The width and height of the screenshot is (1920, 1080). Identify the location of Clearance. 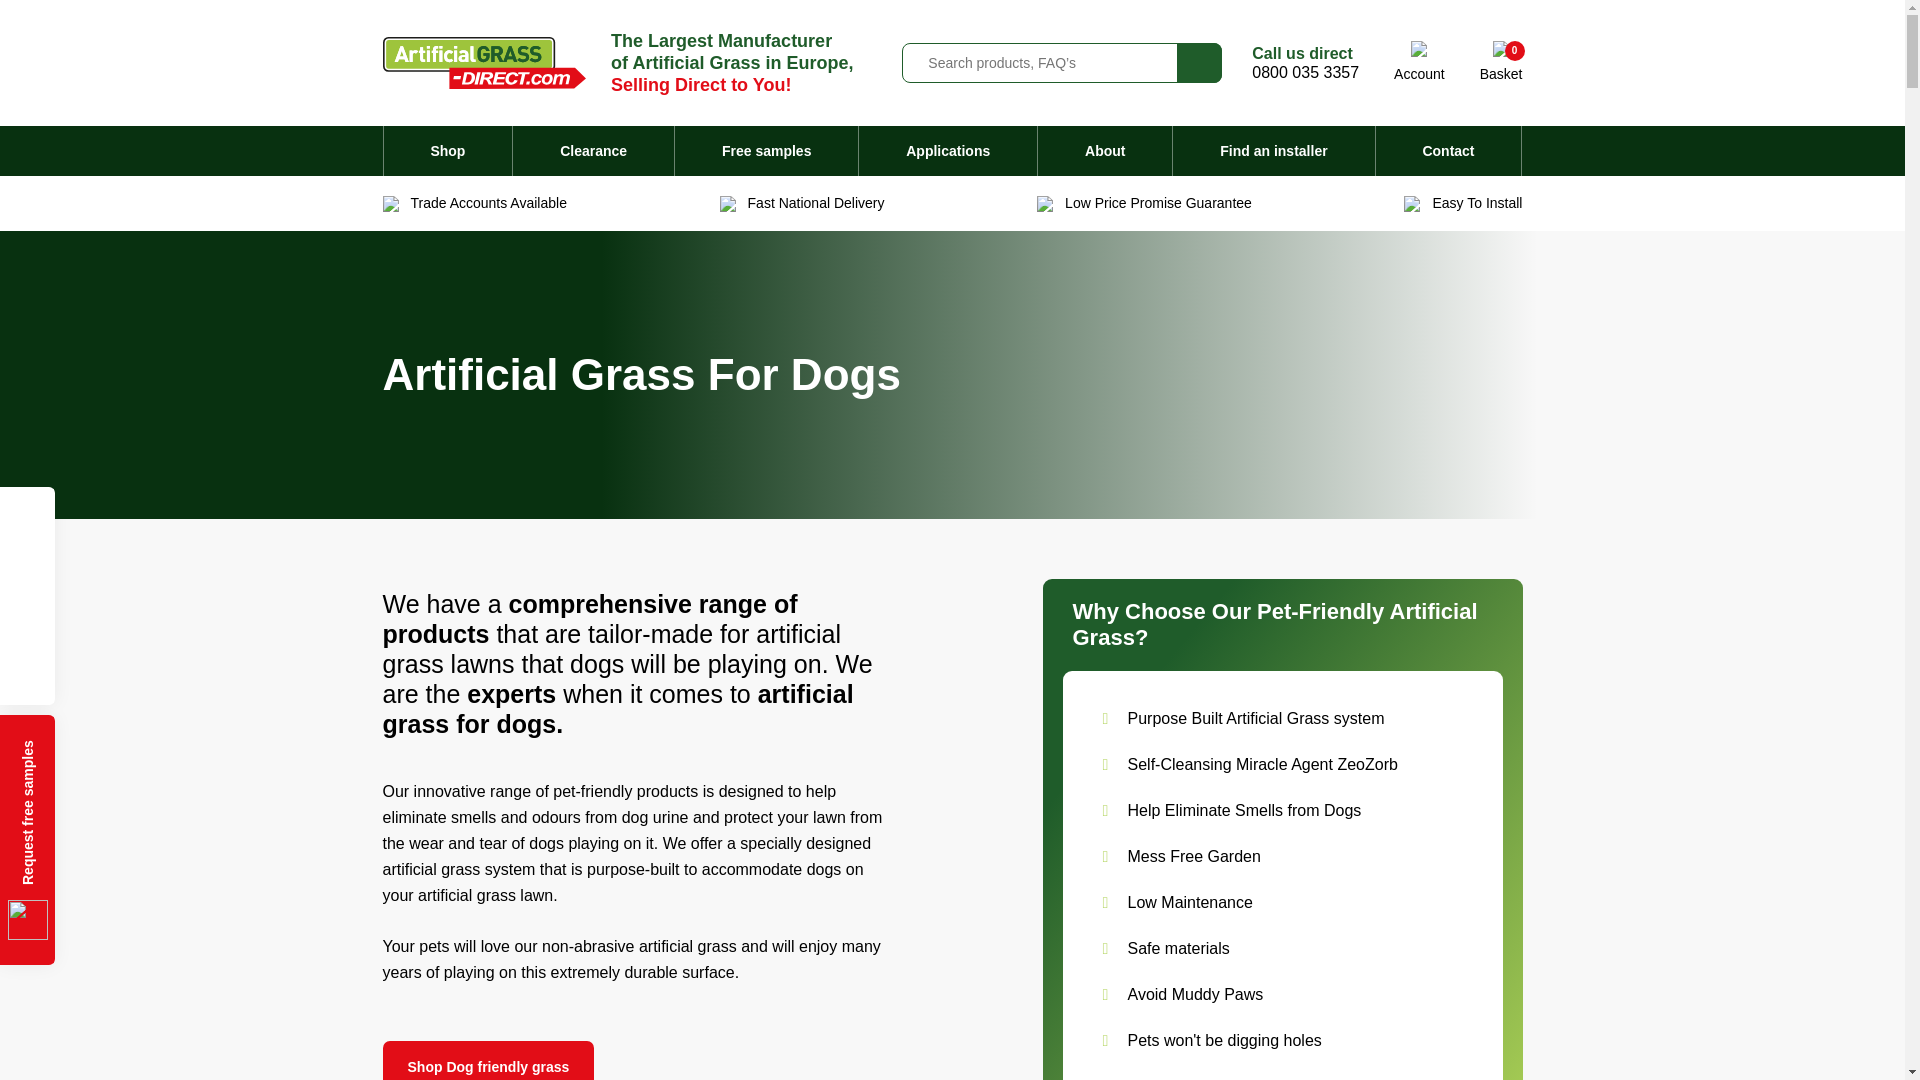
(1419, 62).